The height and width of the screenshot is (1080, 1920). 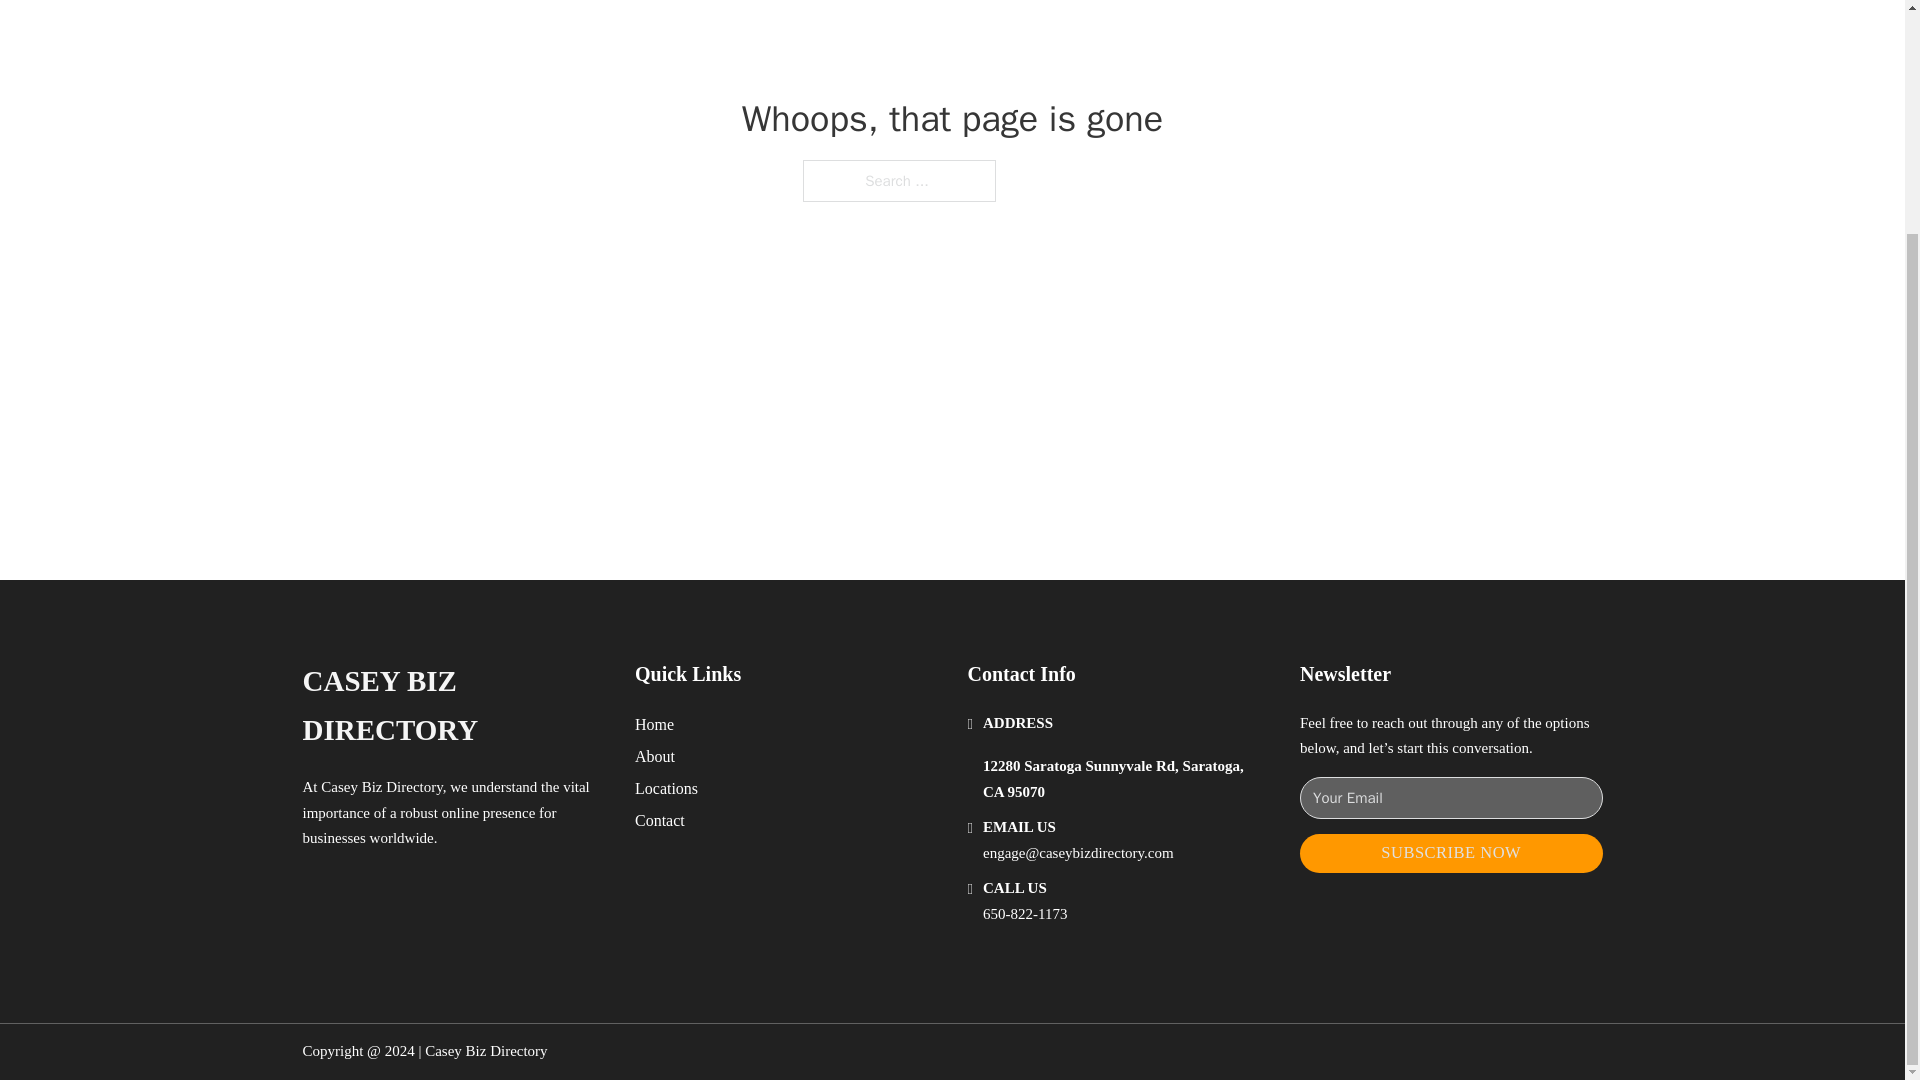 What do you see at coordinates (655, 756) in the screenshot?
I see `About` at bounding box center [655, 756].